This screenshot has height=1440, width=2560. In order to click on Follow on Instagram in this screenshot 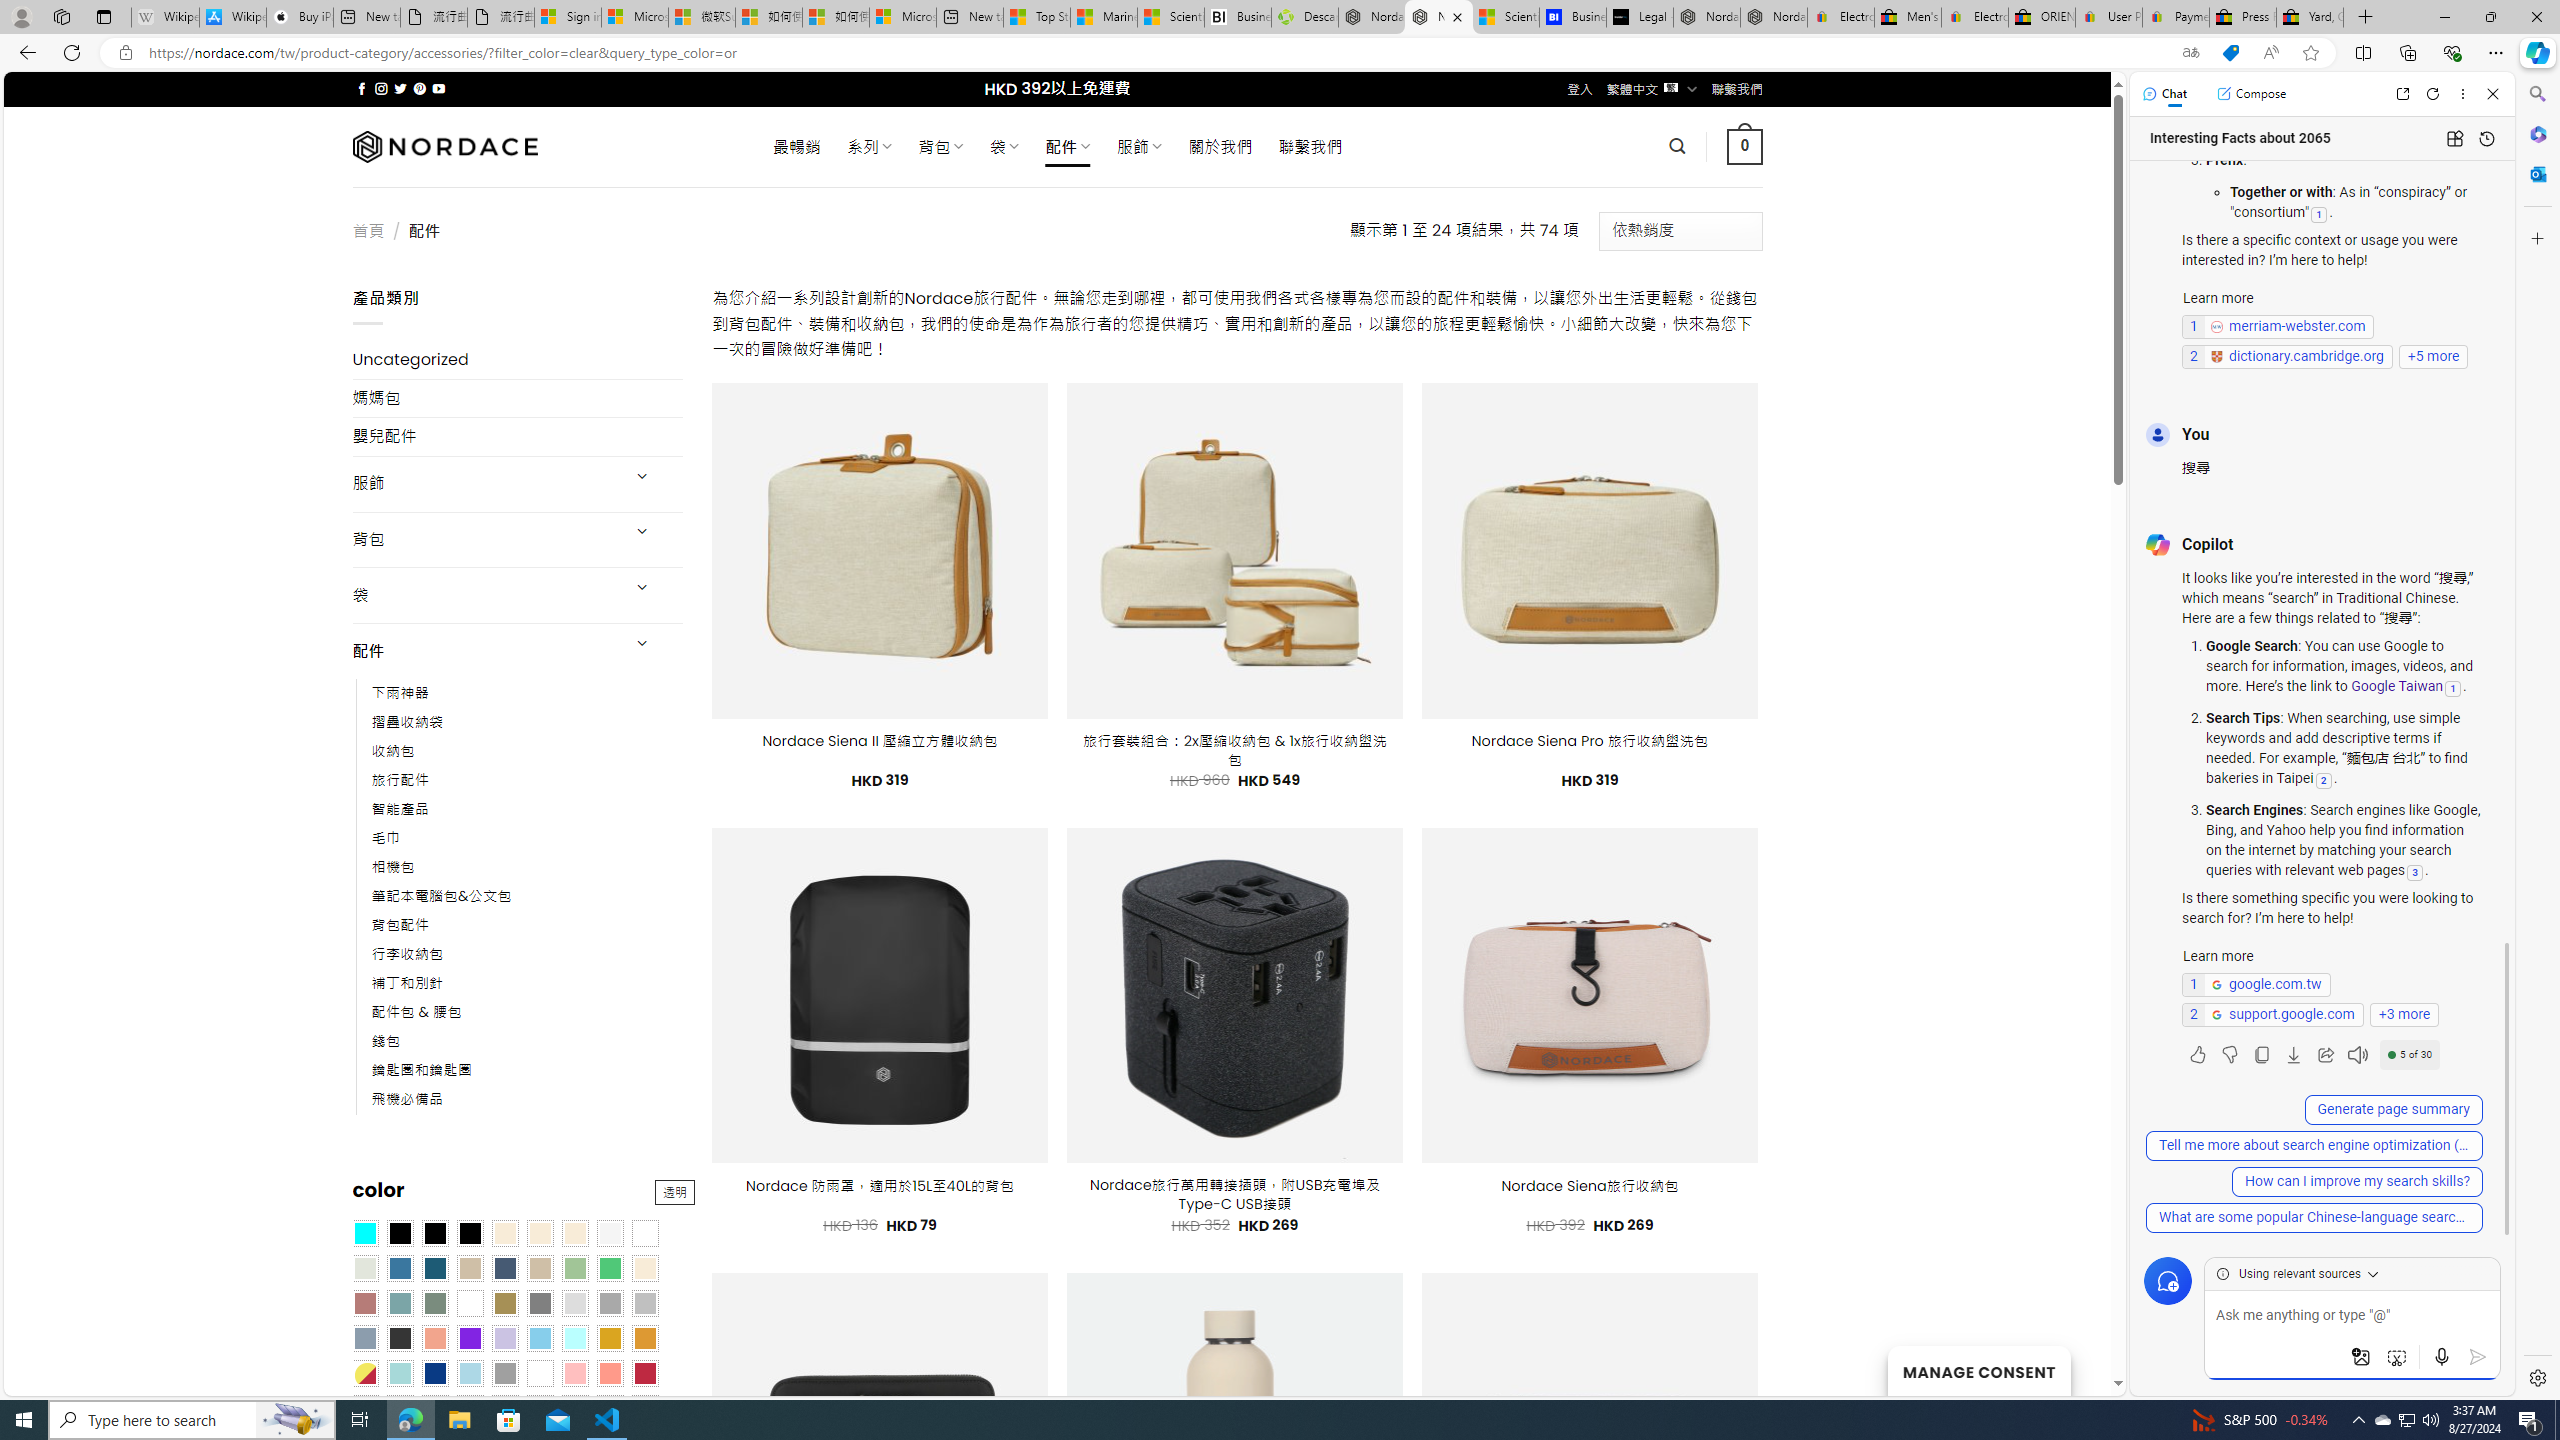, I will do `click(381, 88)`.